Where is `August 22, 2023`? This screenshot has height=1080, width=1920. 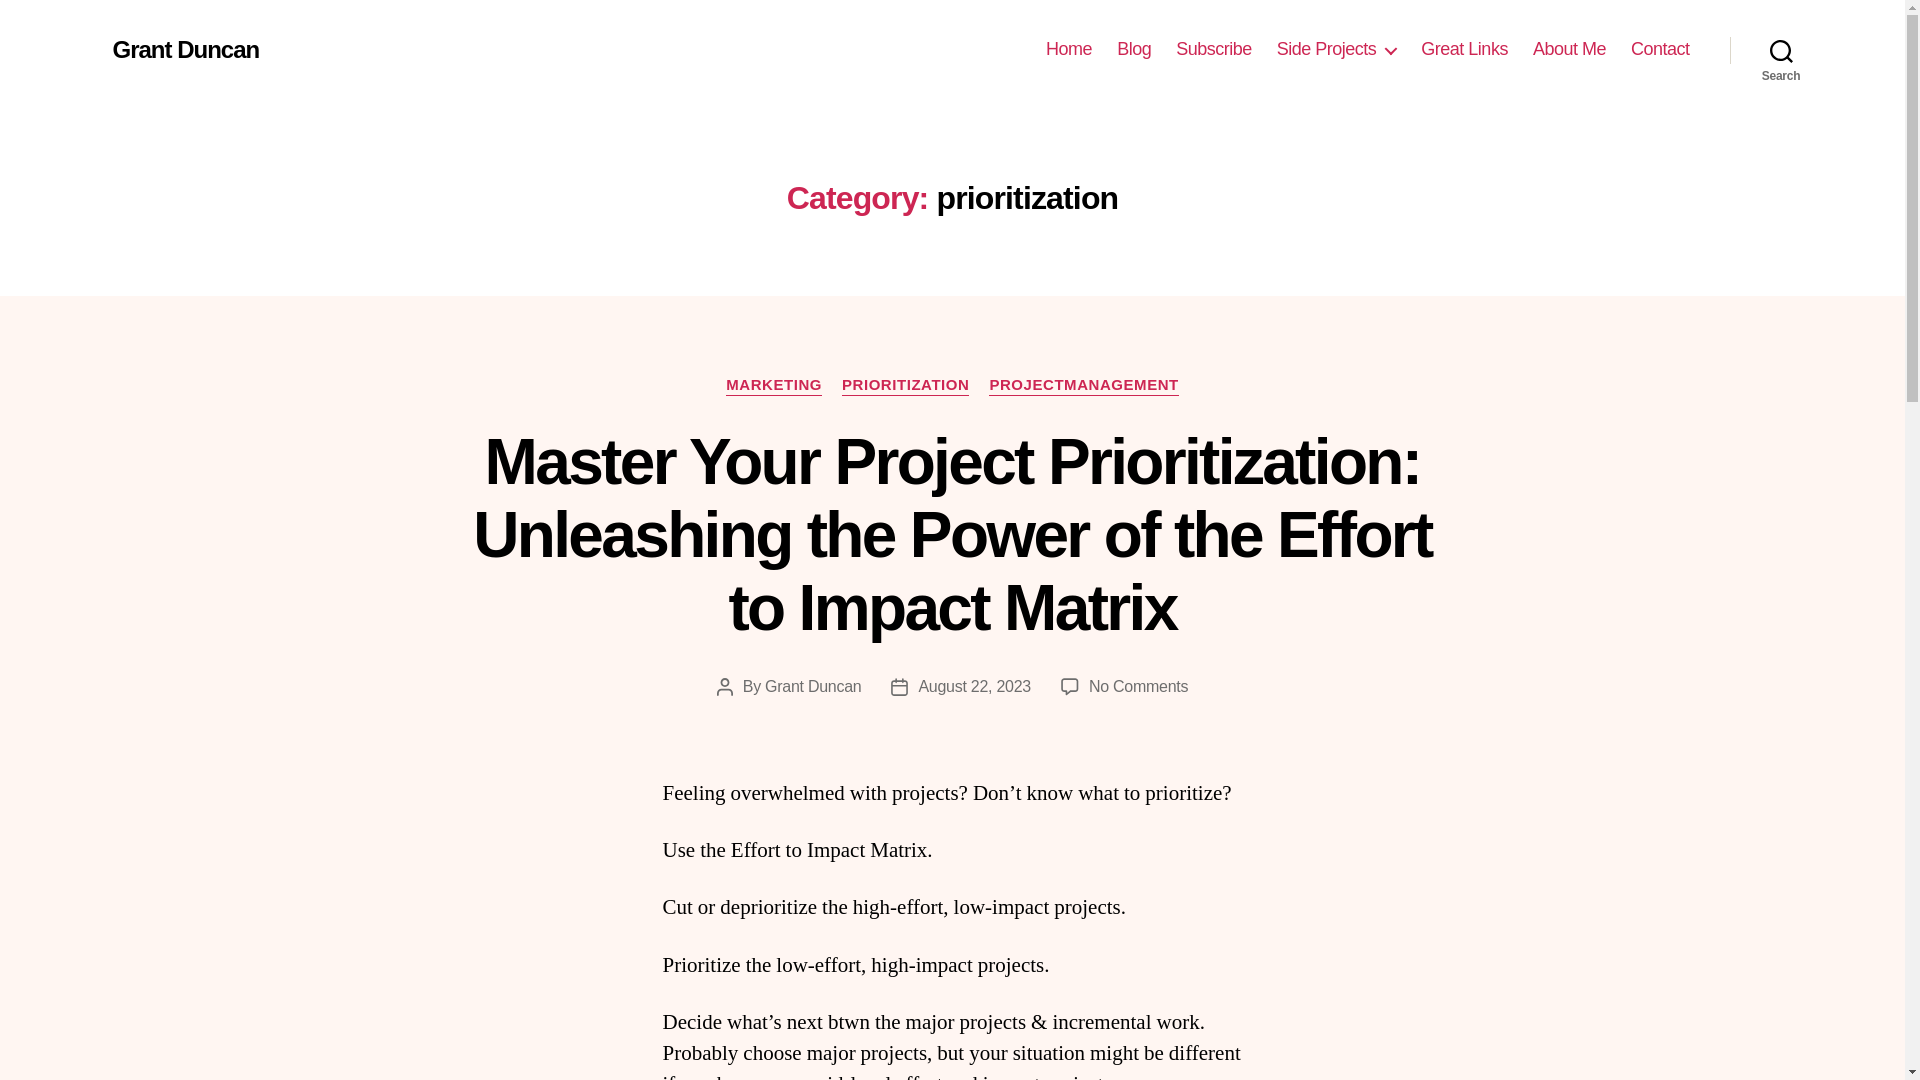
August 22, 2023 is located at coordinates (974, 686).